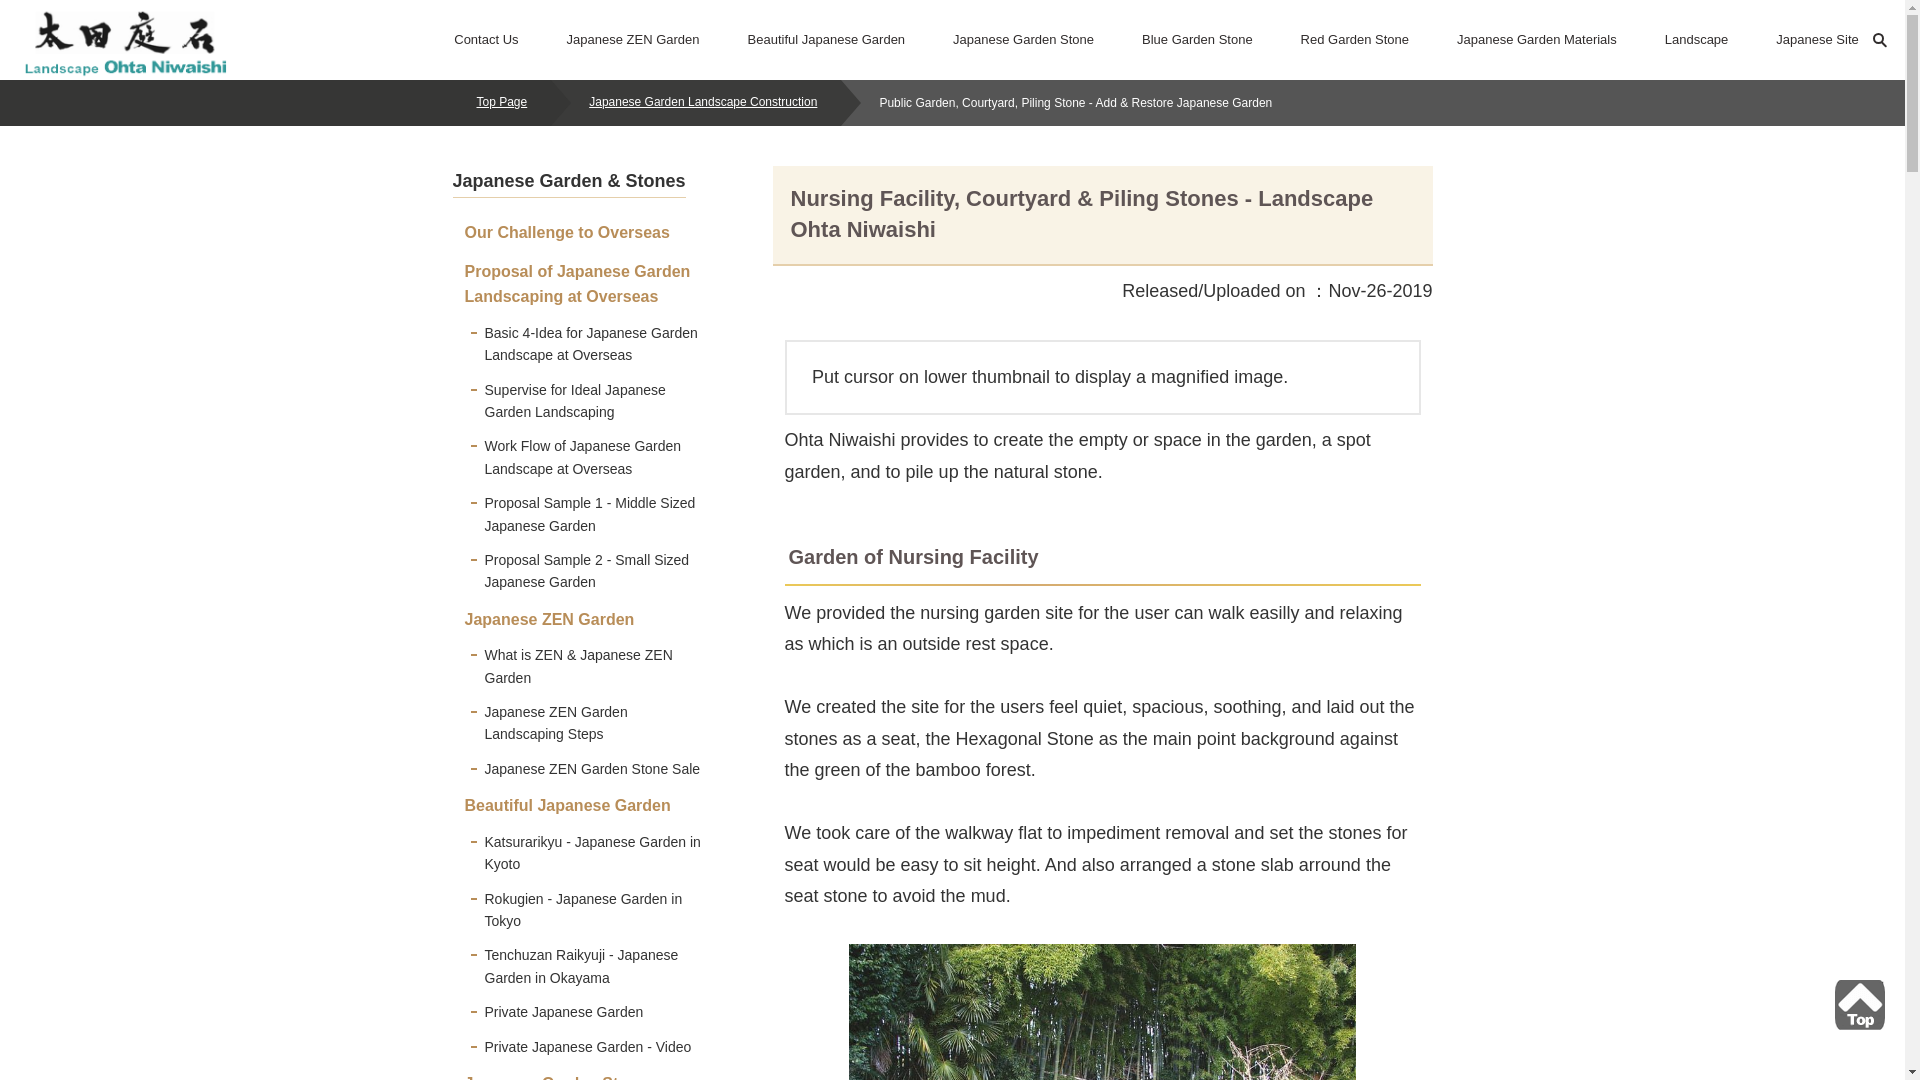 The image size is (1920, 1080). Describe the element at coordinates (501, 102) in the screenshot. I see `Top Page` at that location.